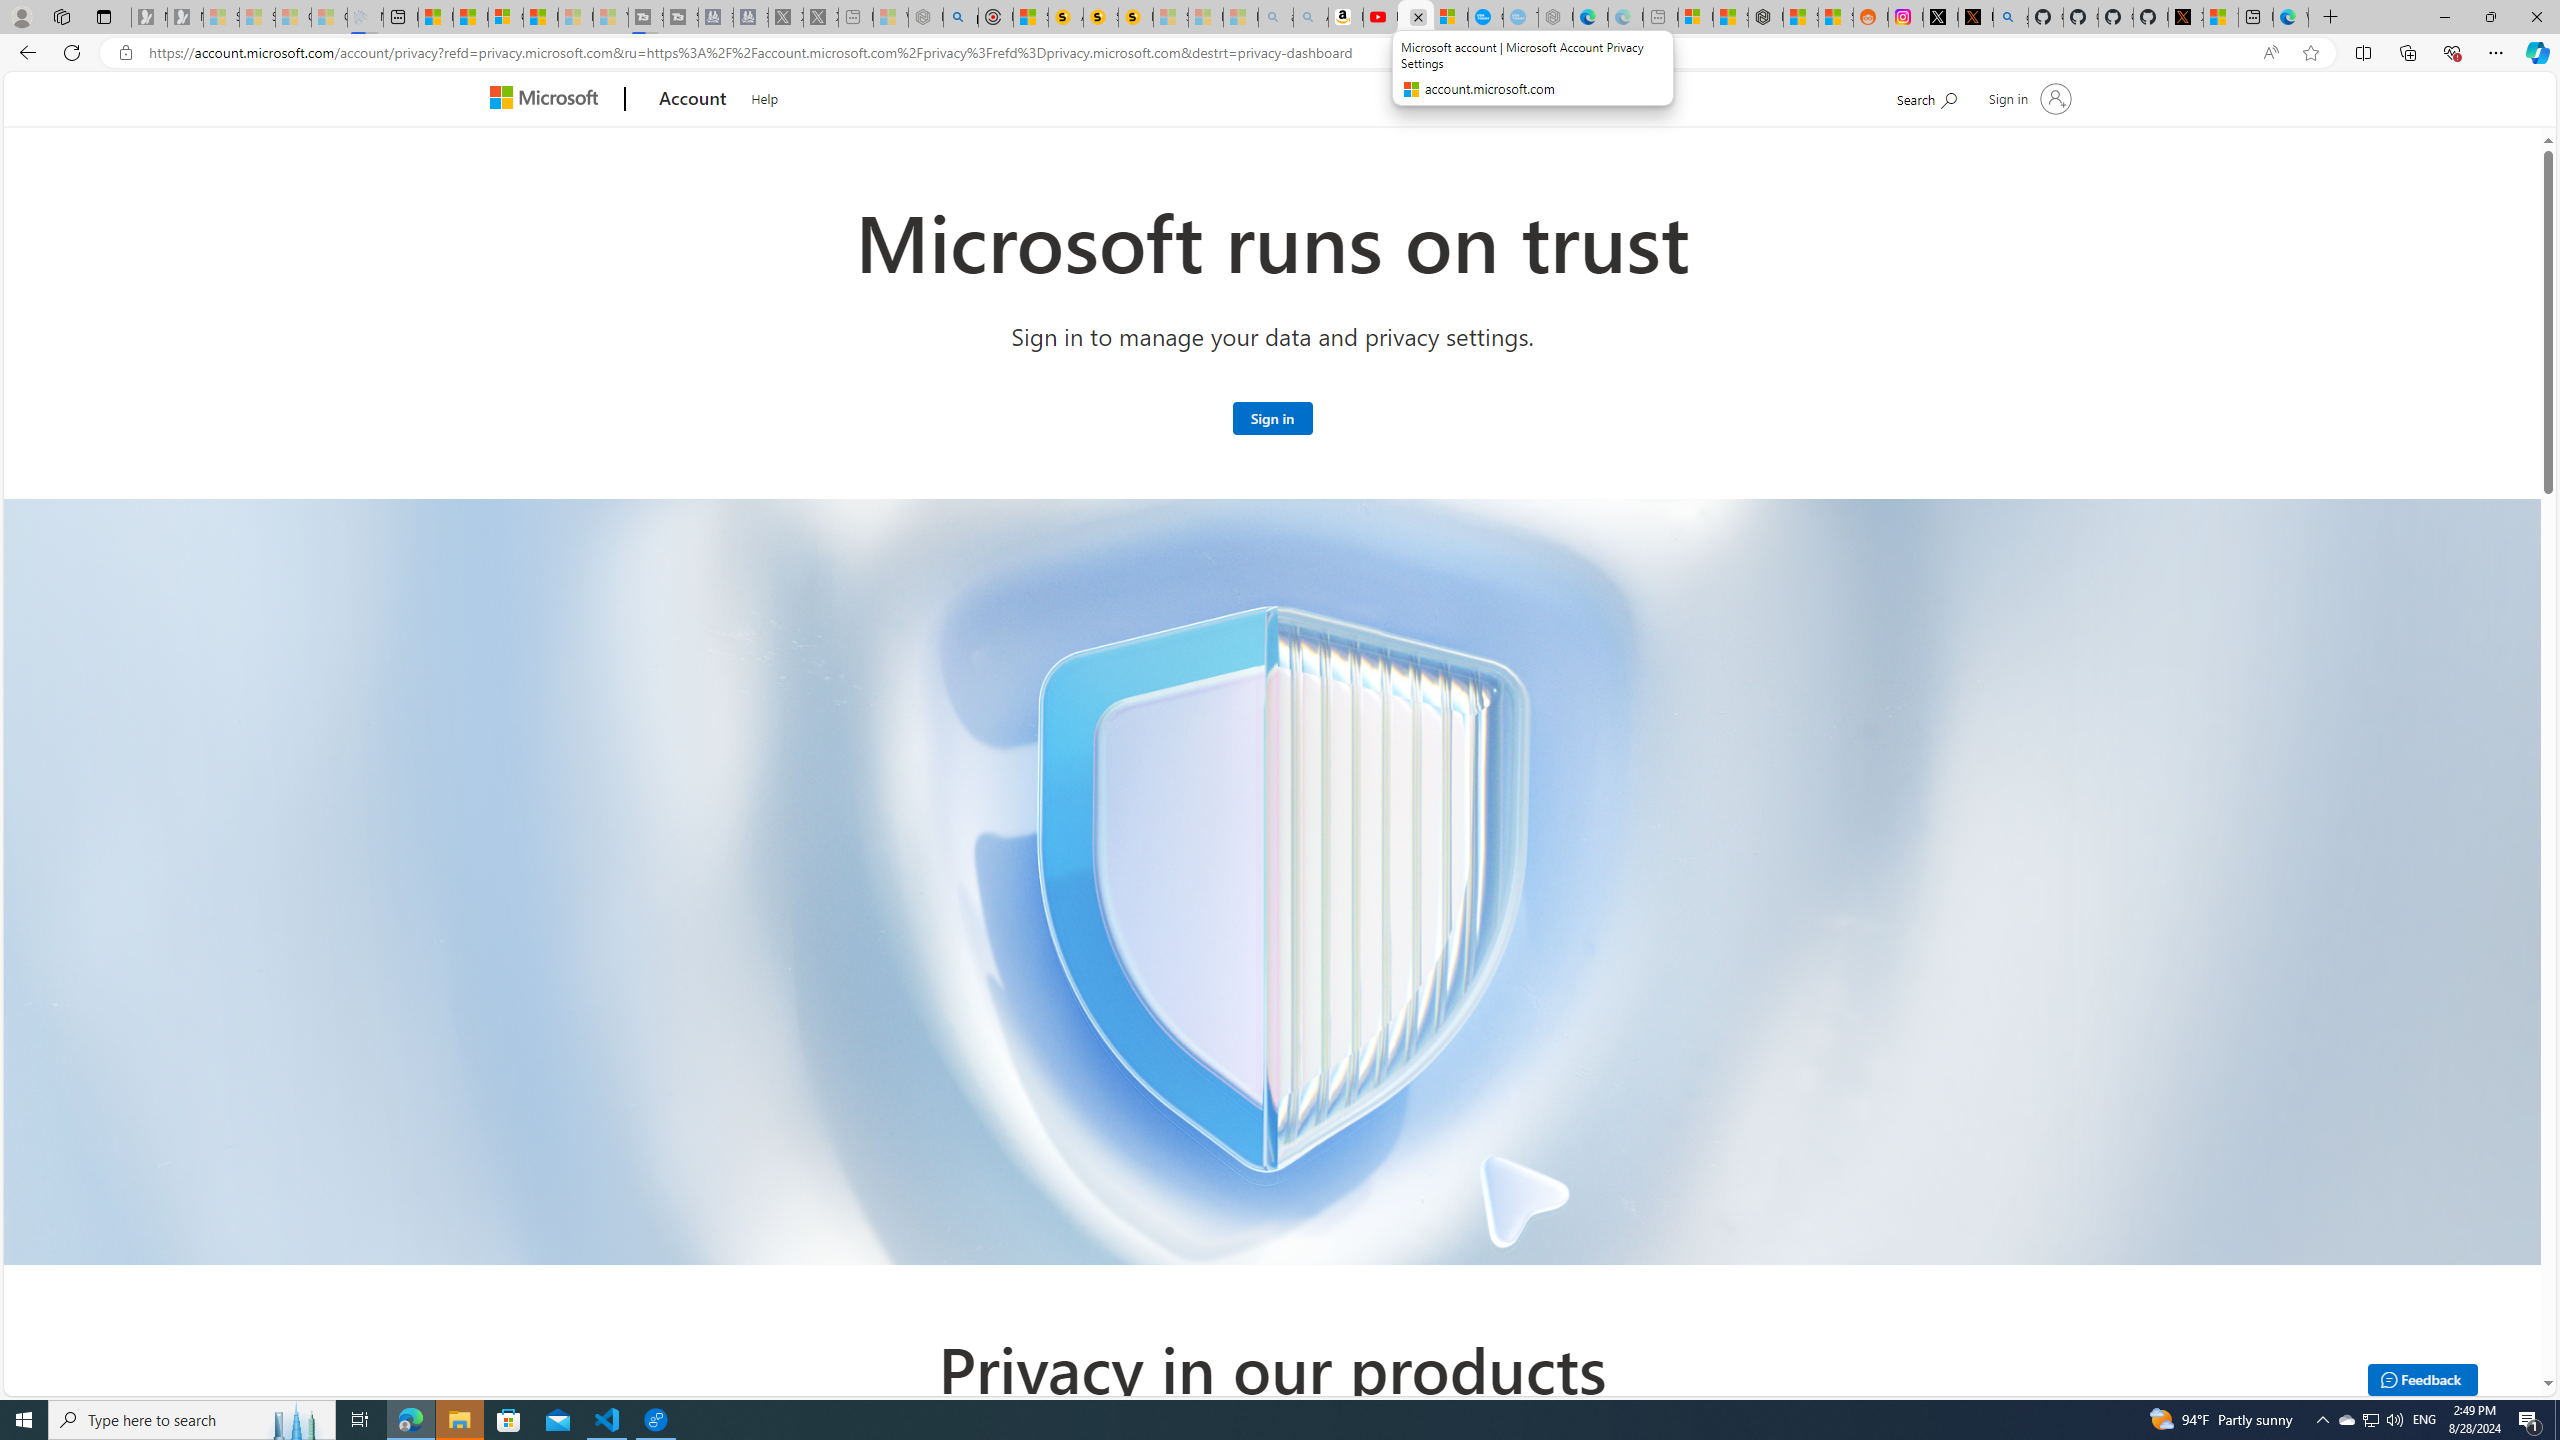 The width and height of the screenshot is (2560, 1440). I want to click on Overview, so click(506, 17).